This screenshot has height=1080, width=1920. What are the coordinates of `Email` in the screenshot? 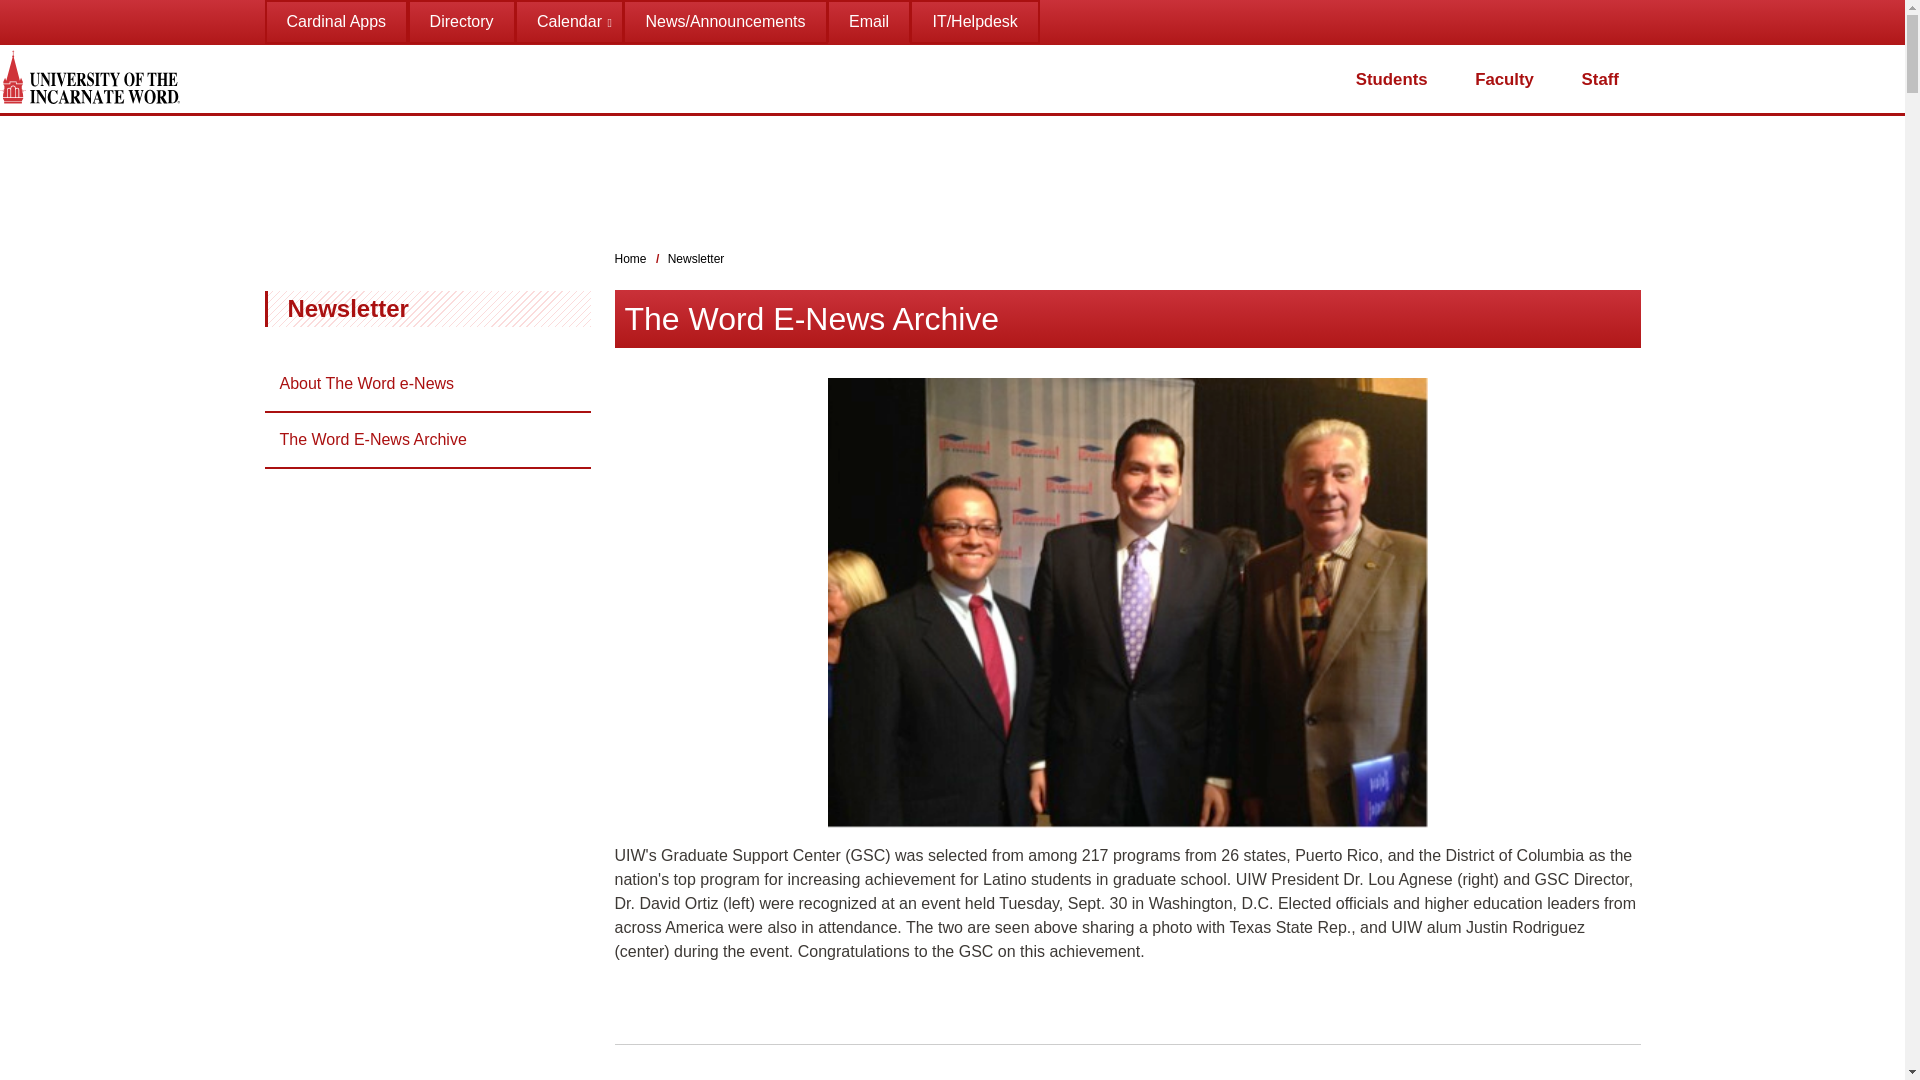 It's located at (868, 22).